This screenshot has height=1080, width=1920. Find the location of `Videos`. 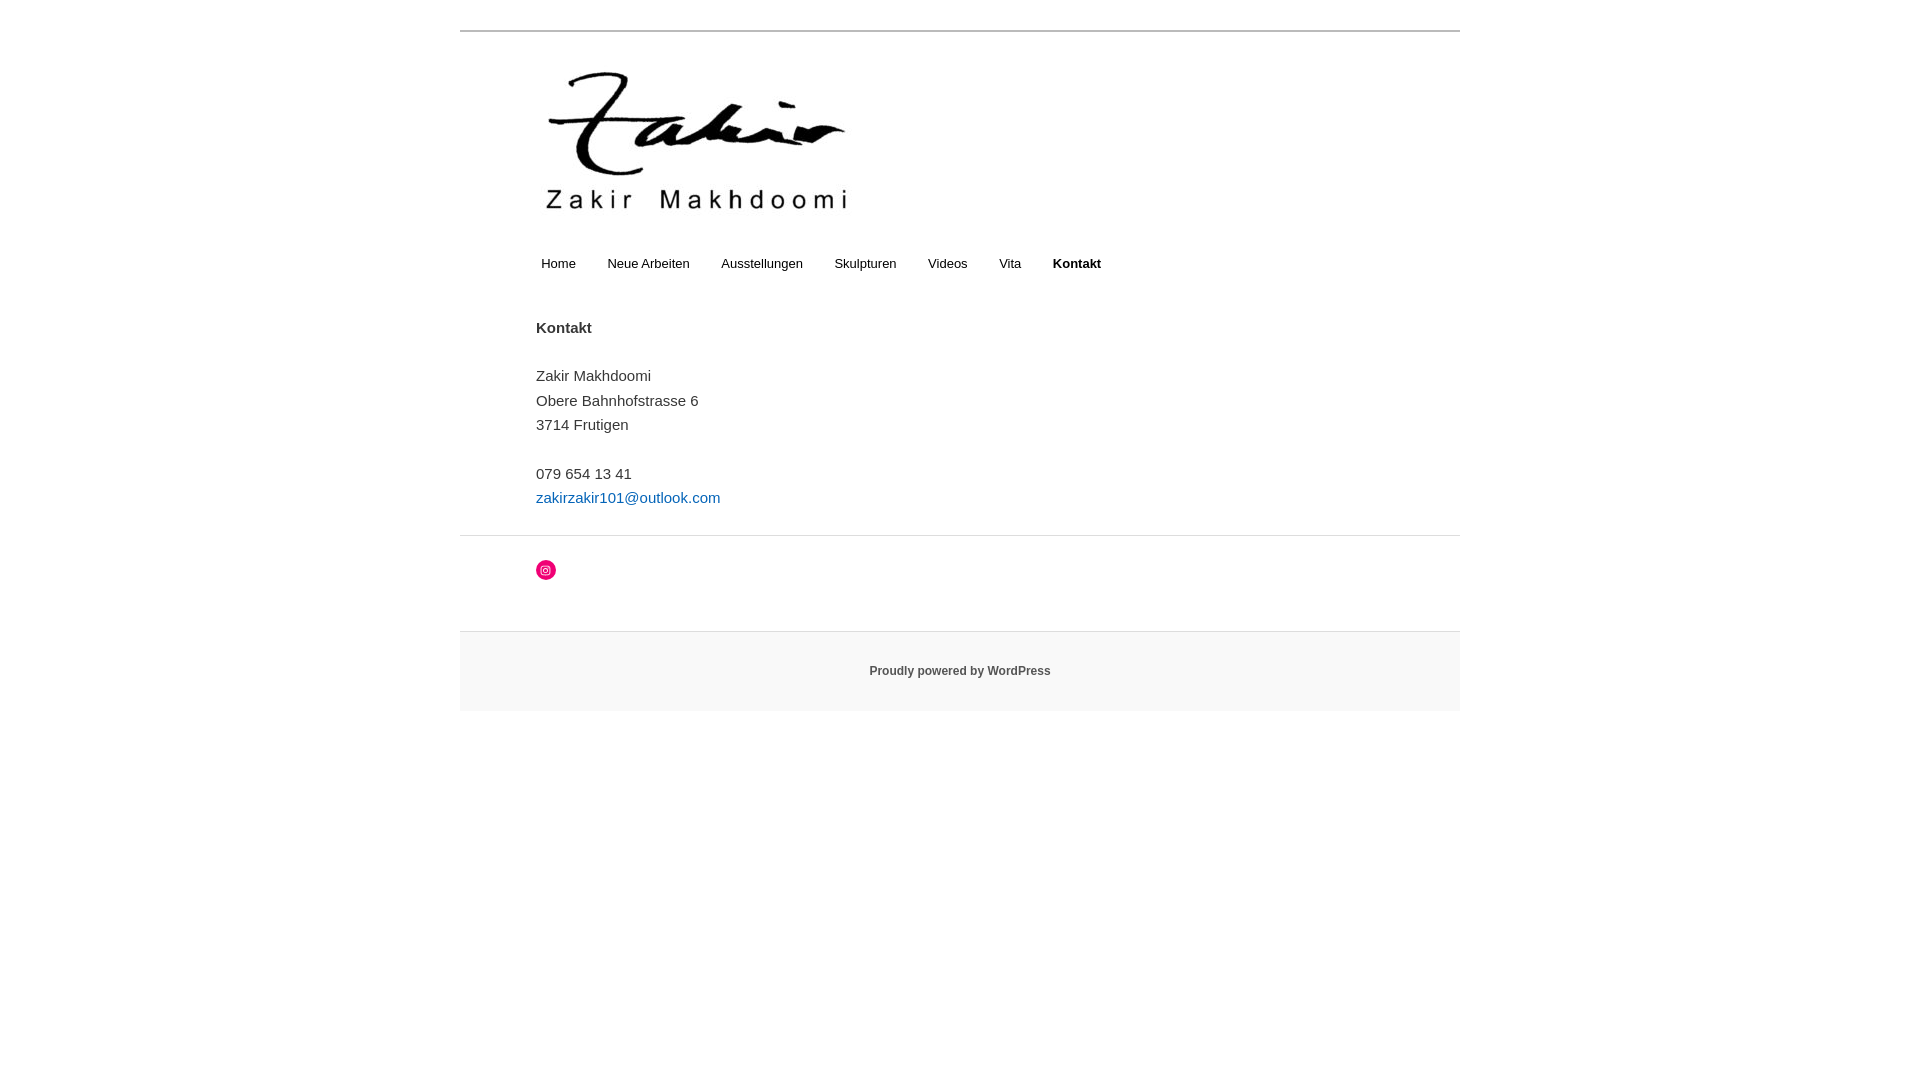

Videos is located at coordinates (948, 264).